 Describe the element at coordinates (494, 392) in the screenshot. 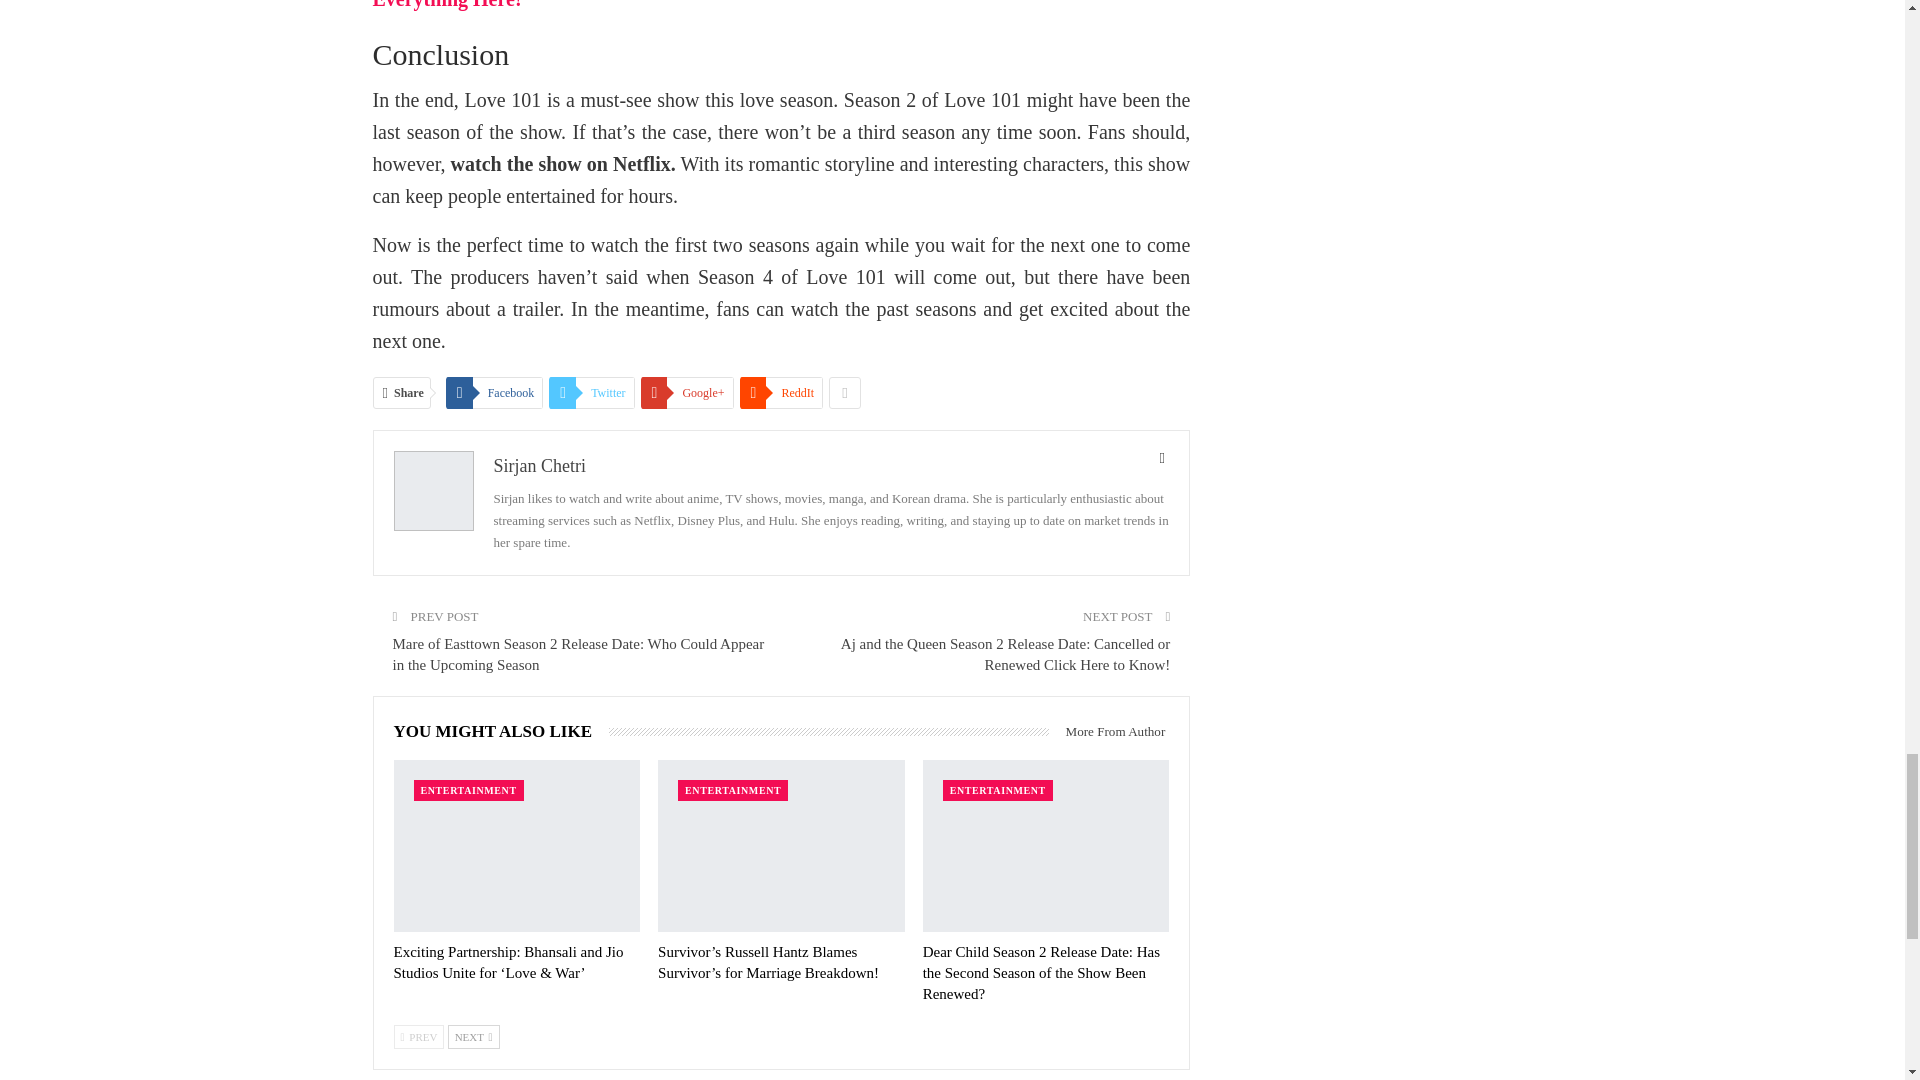

I see `Facebook` at that location.